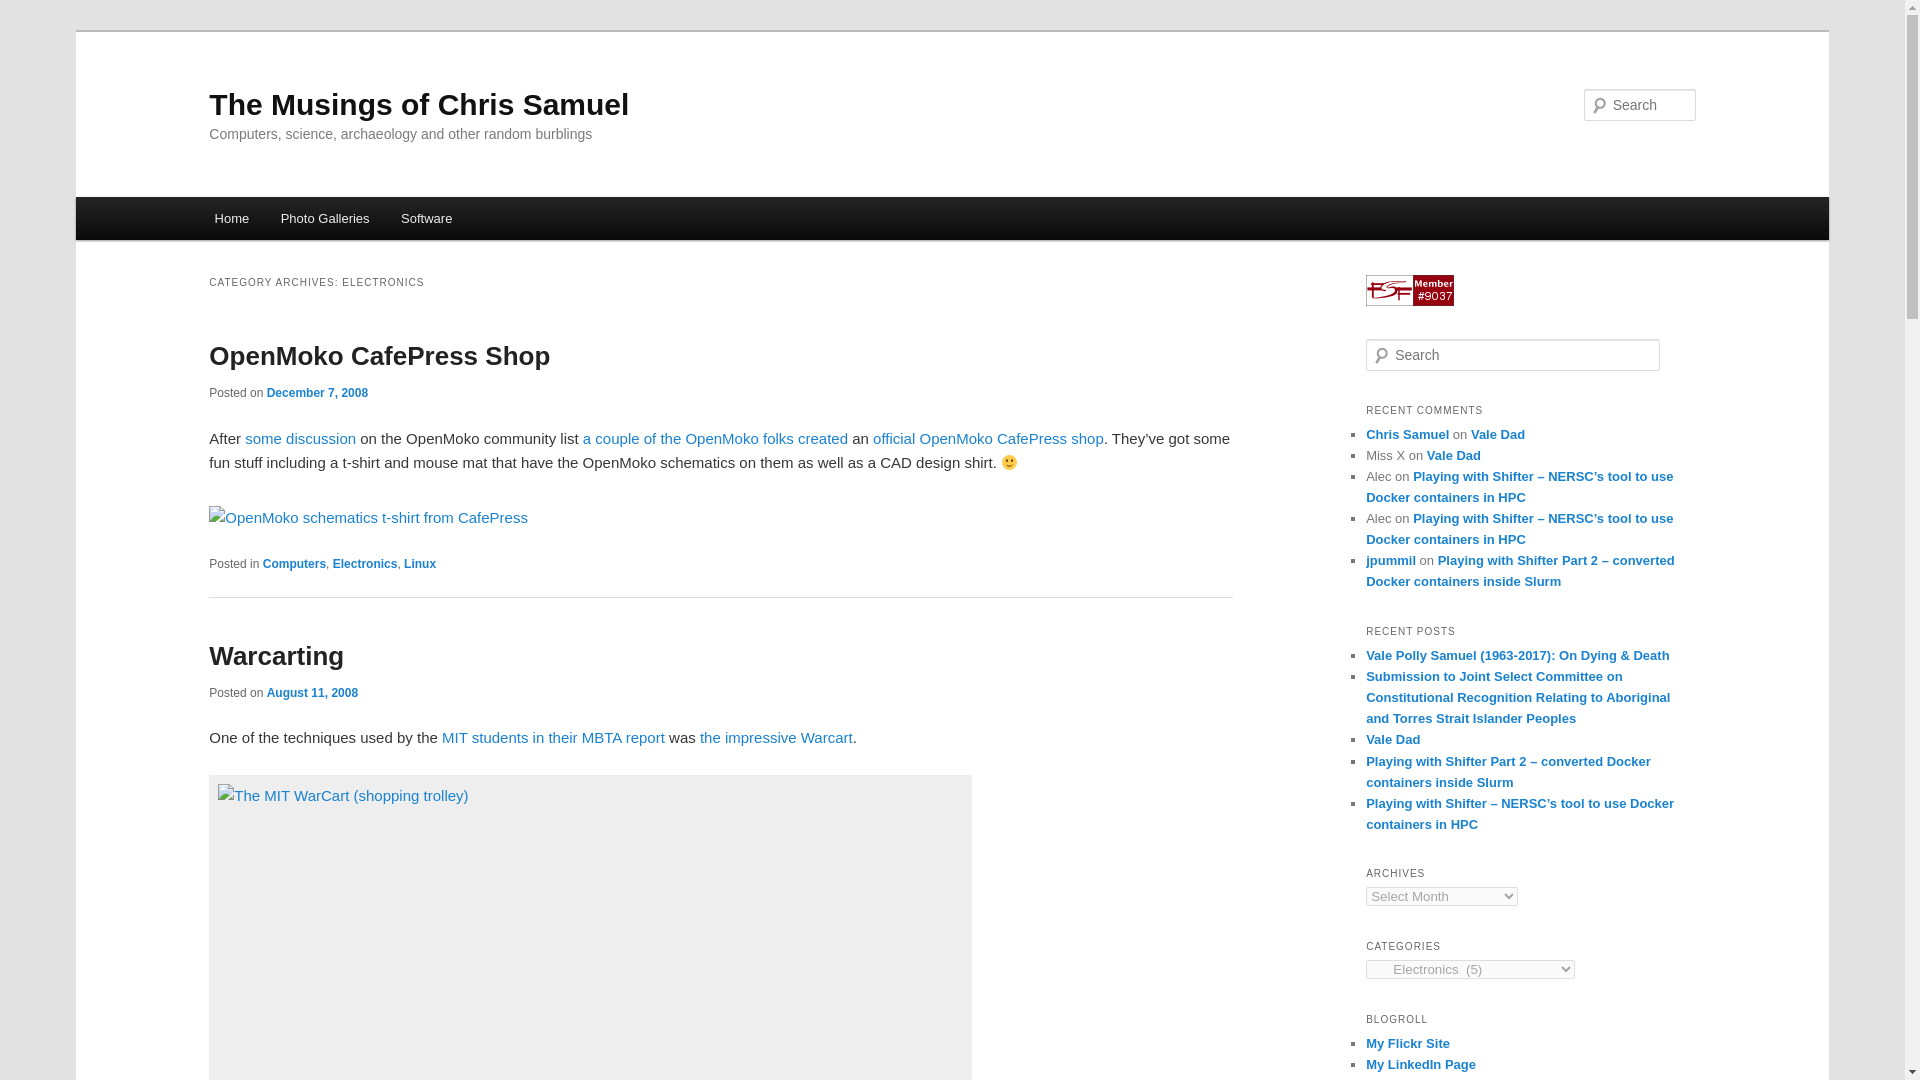 The image size is (1920, 1080). Describe the element at coordinates (426, 218) in the screenshot. I see `Software` at that location.